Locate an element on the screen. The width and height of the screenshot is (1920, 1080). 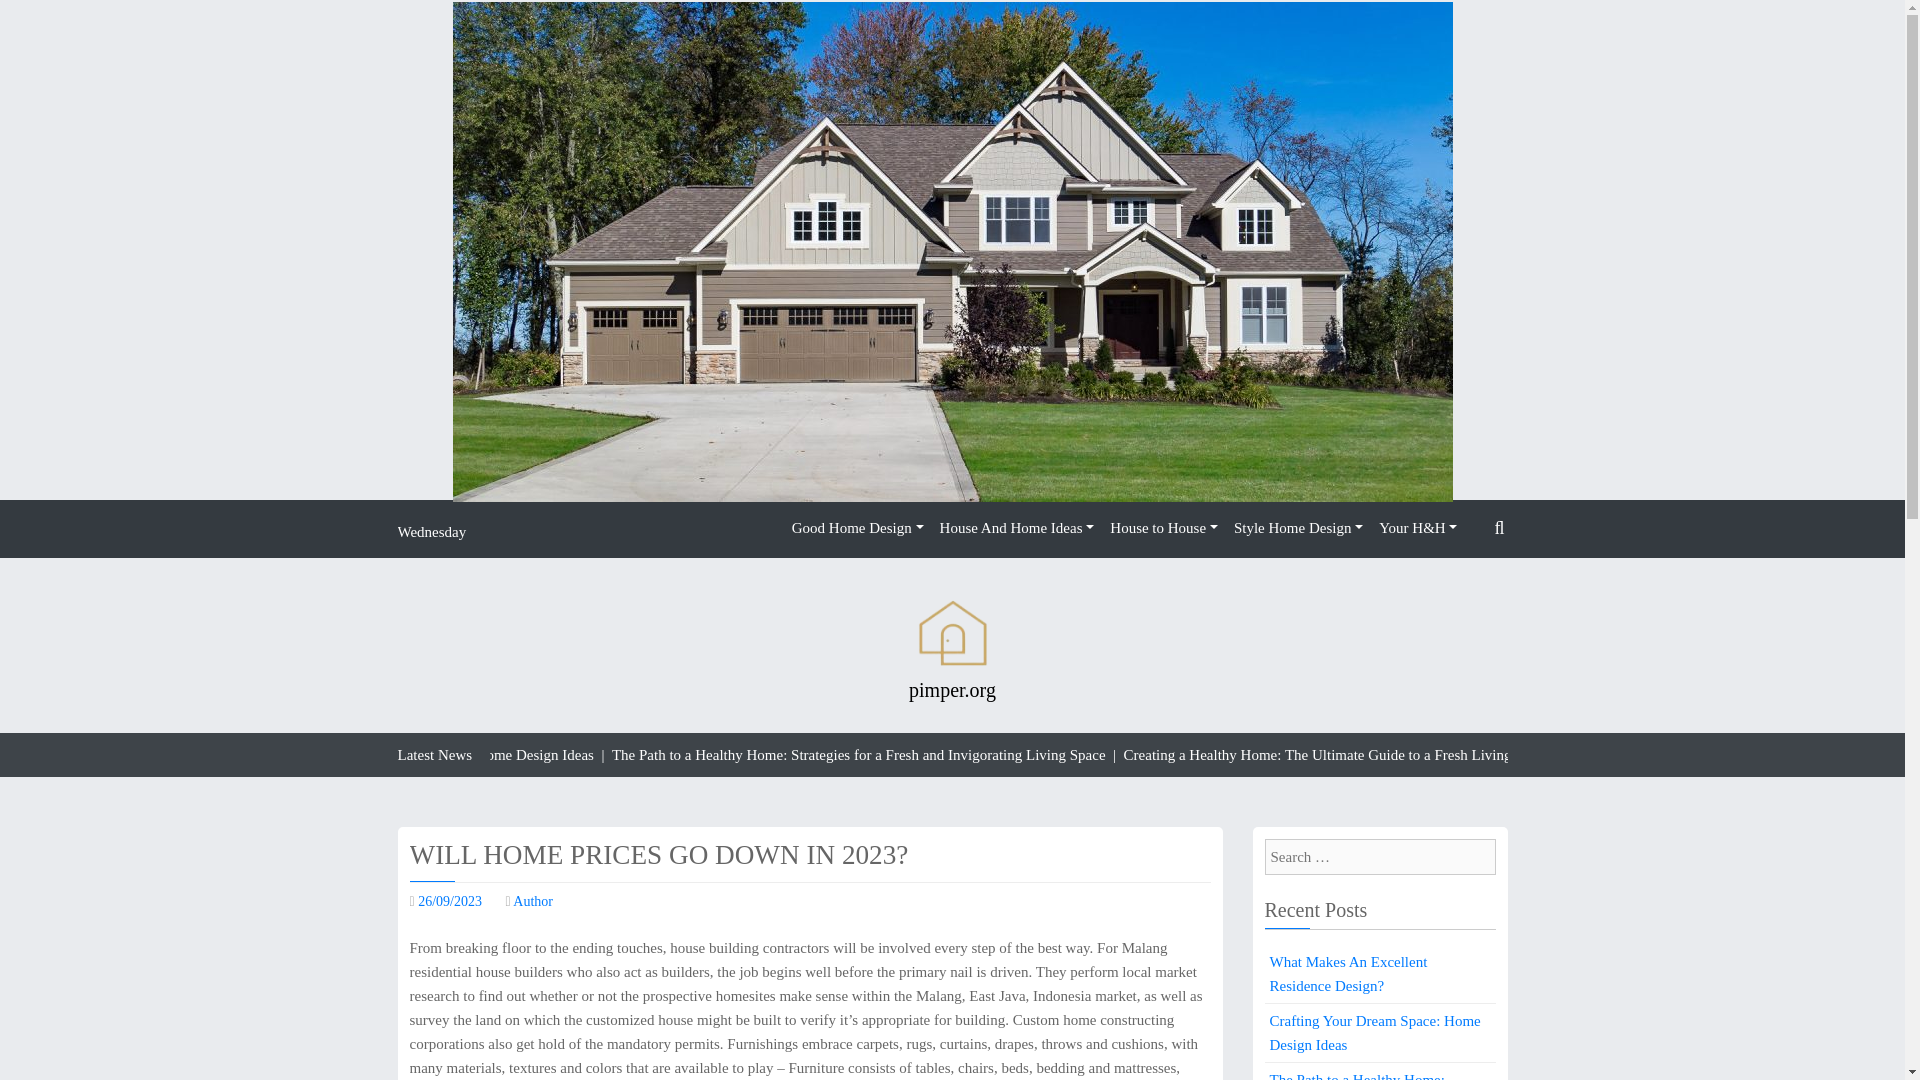
Search is located at coordinates (1462, 576).